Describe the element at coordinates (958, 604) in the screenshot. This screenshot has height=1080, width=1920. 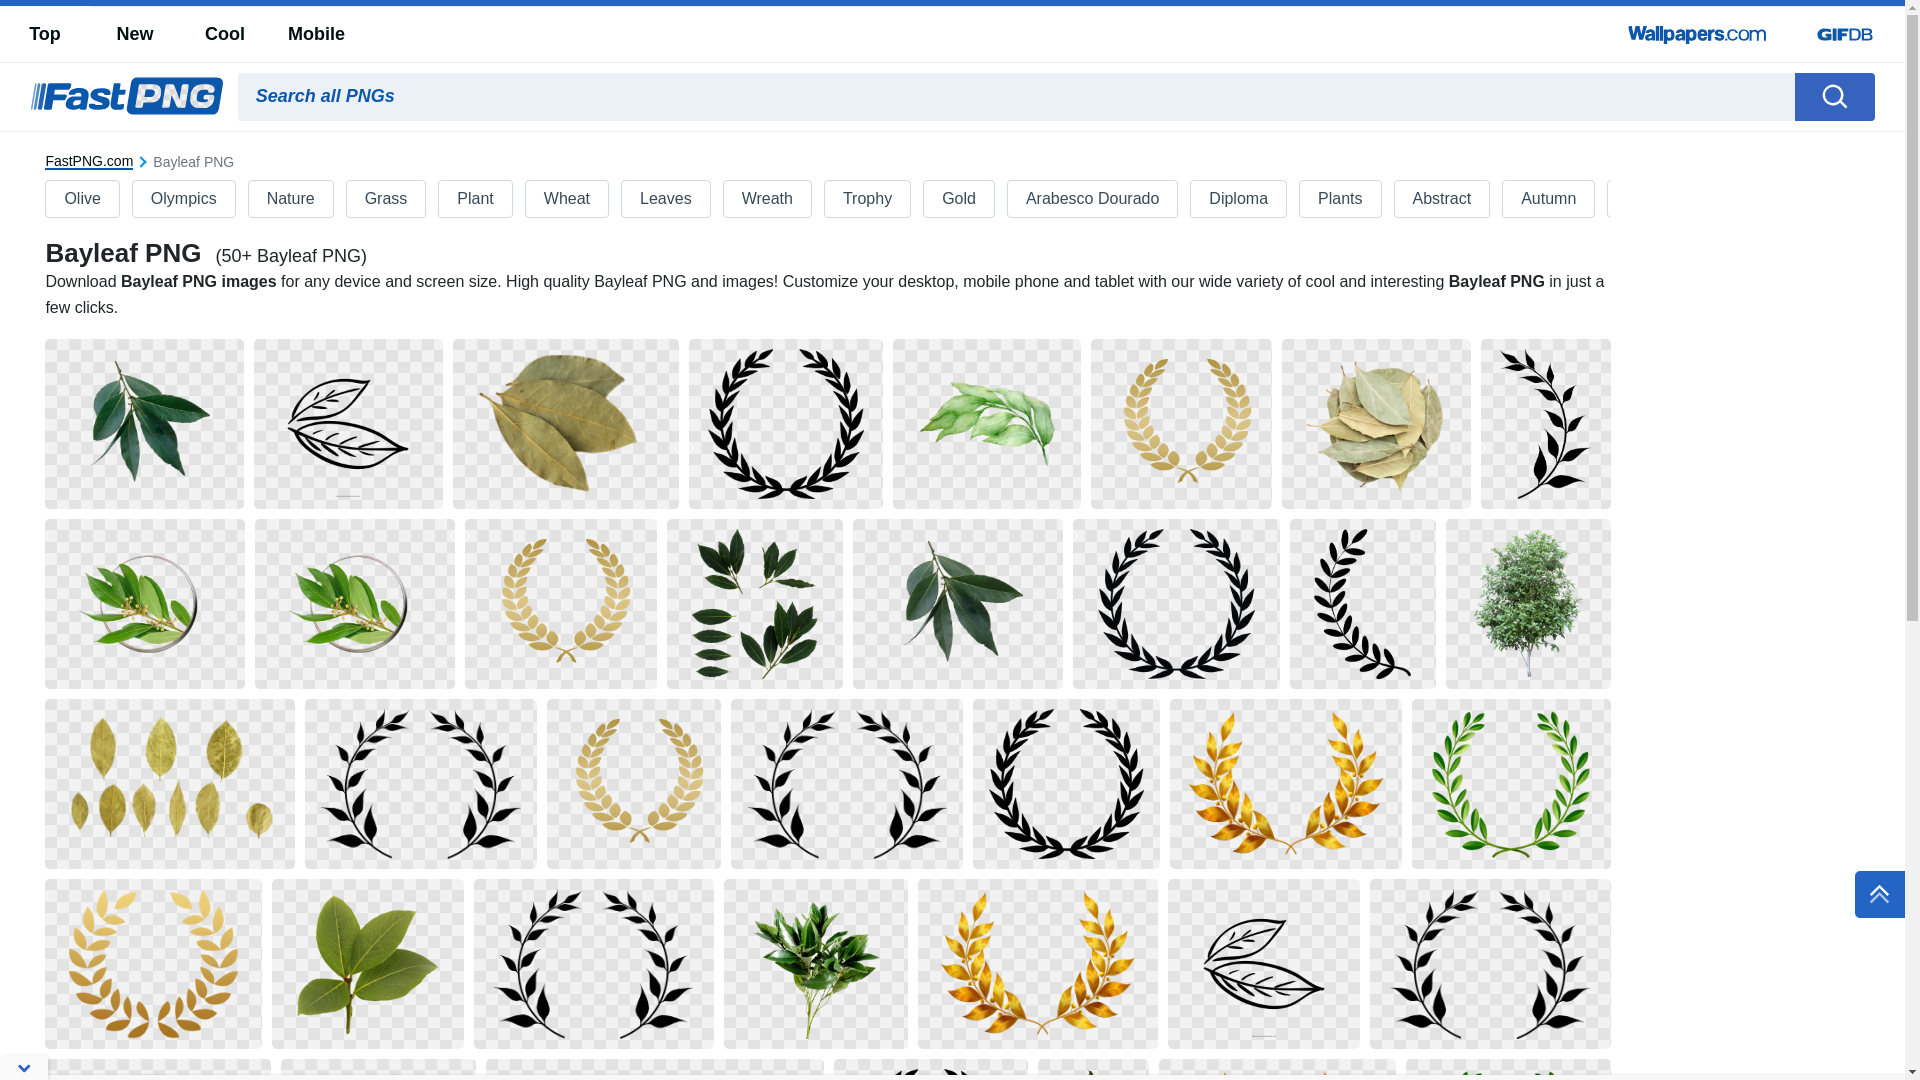
I see `A Green Leafy Plant On A Black Background` at that location.